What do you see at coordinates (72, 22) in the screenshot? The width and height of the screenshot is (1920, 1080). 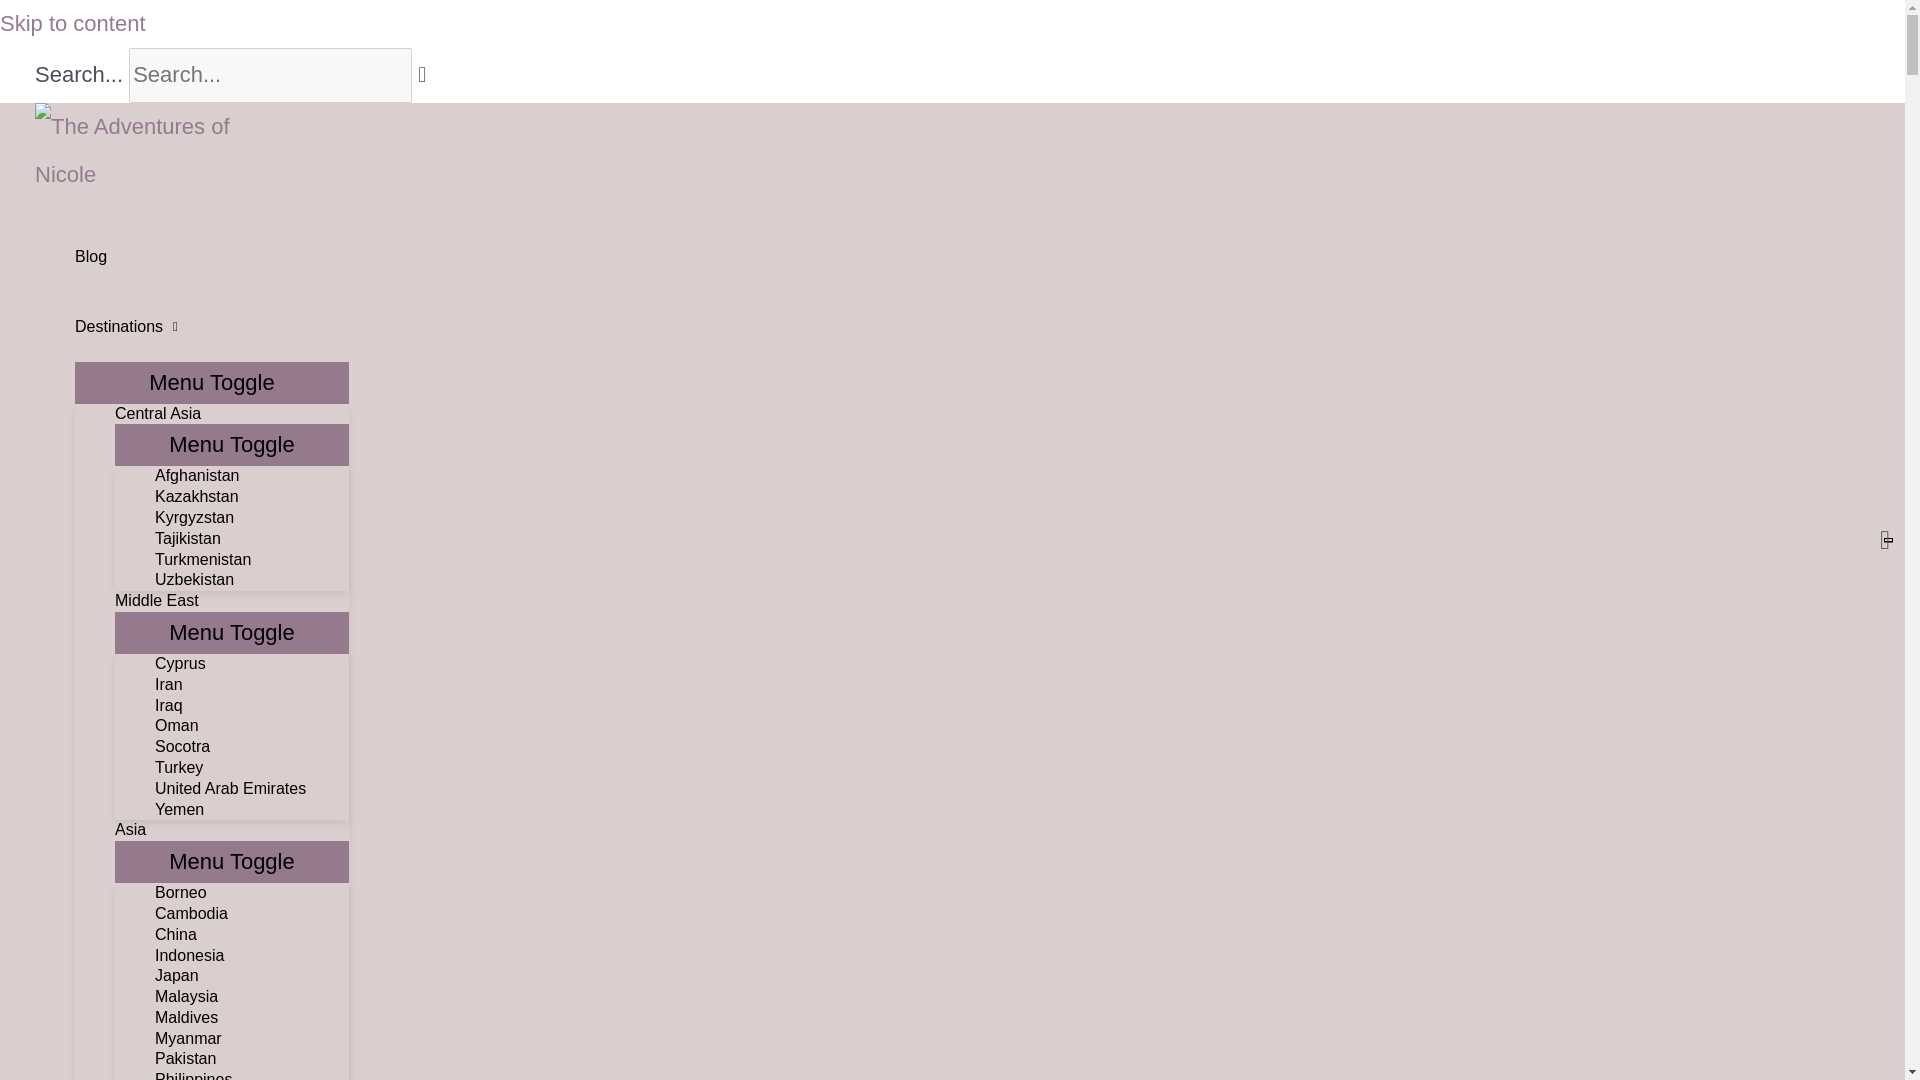 I see `Skip to content` at bounding box center [72, 22].